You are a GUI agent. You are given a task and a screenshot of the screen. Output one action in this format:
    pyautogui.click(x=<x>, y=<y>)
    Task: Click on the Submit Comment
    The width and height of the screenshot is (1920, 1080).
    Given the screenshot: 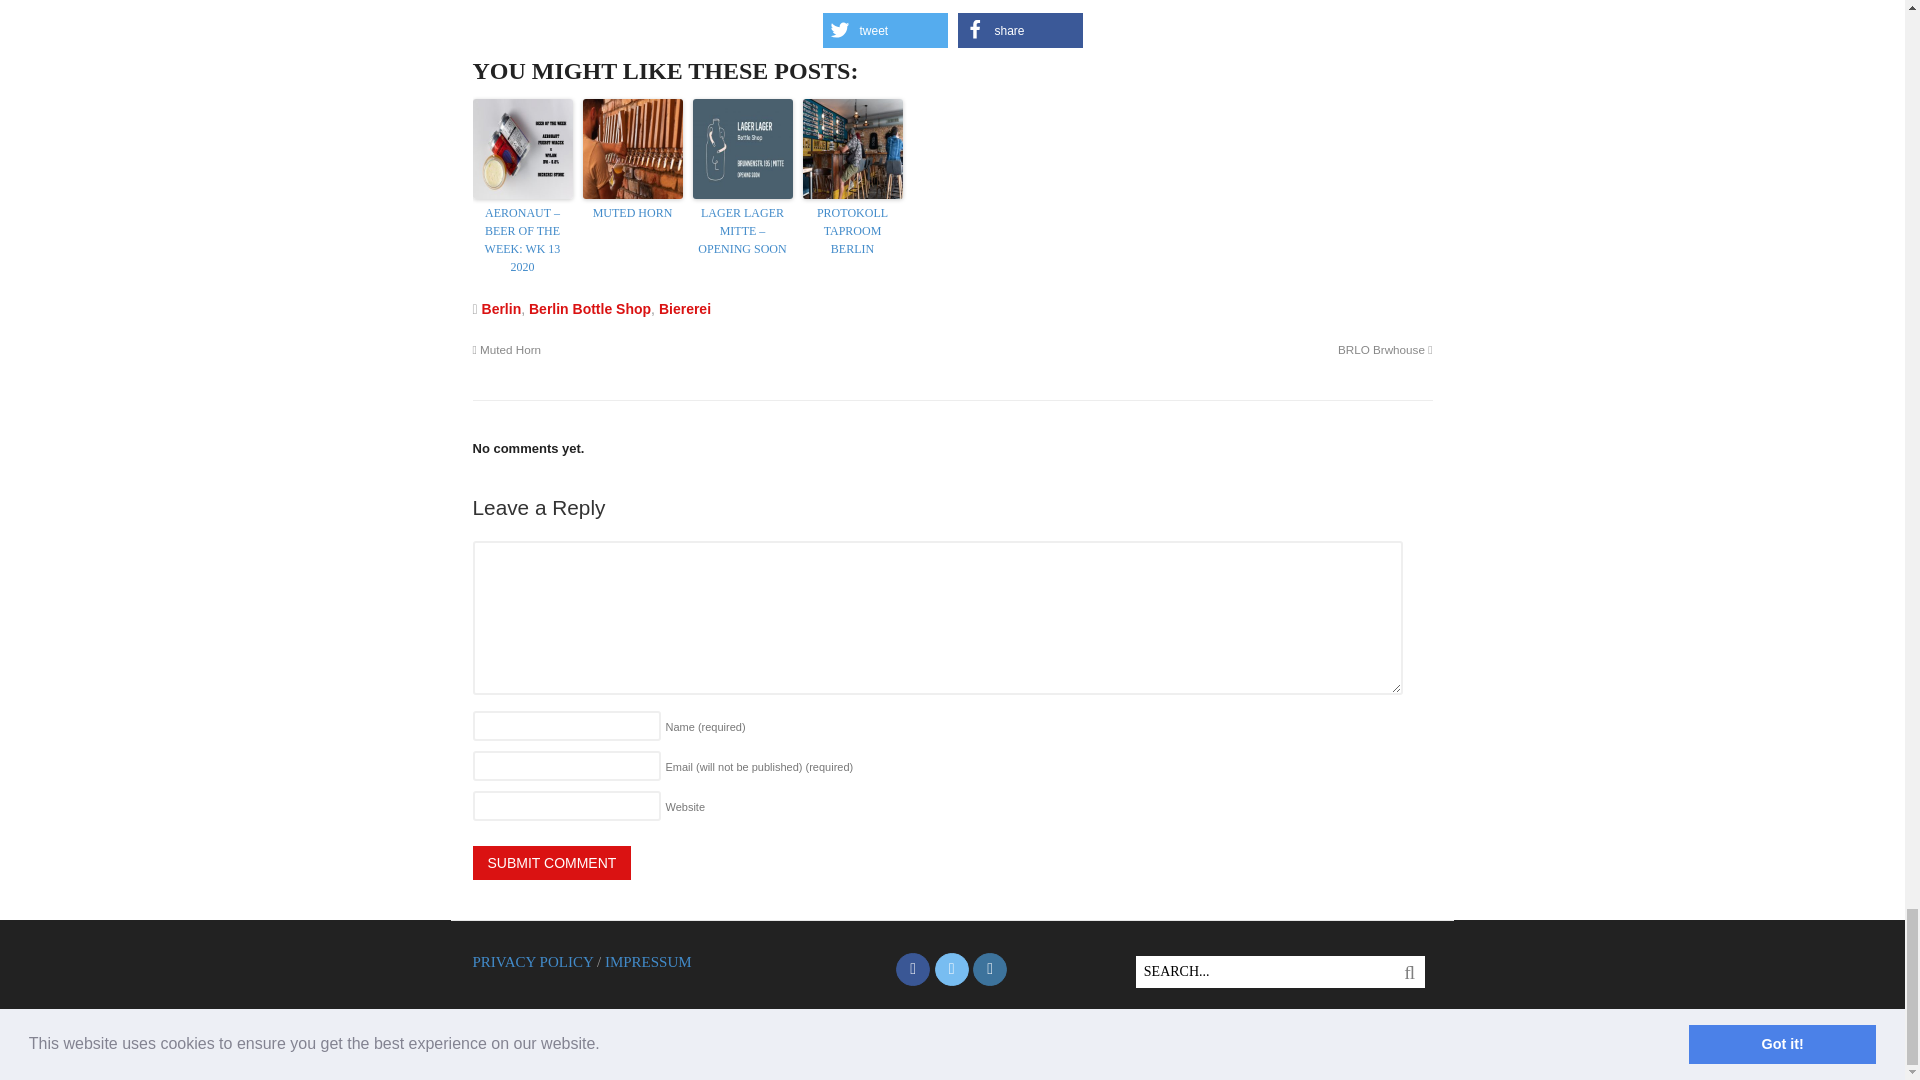 What is the action you would take?
    pyautogui.click(x=552, y=862)
    